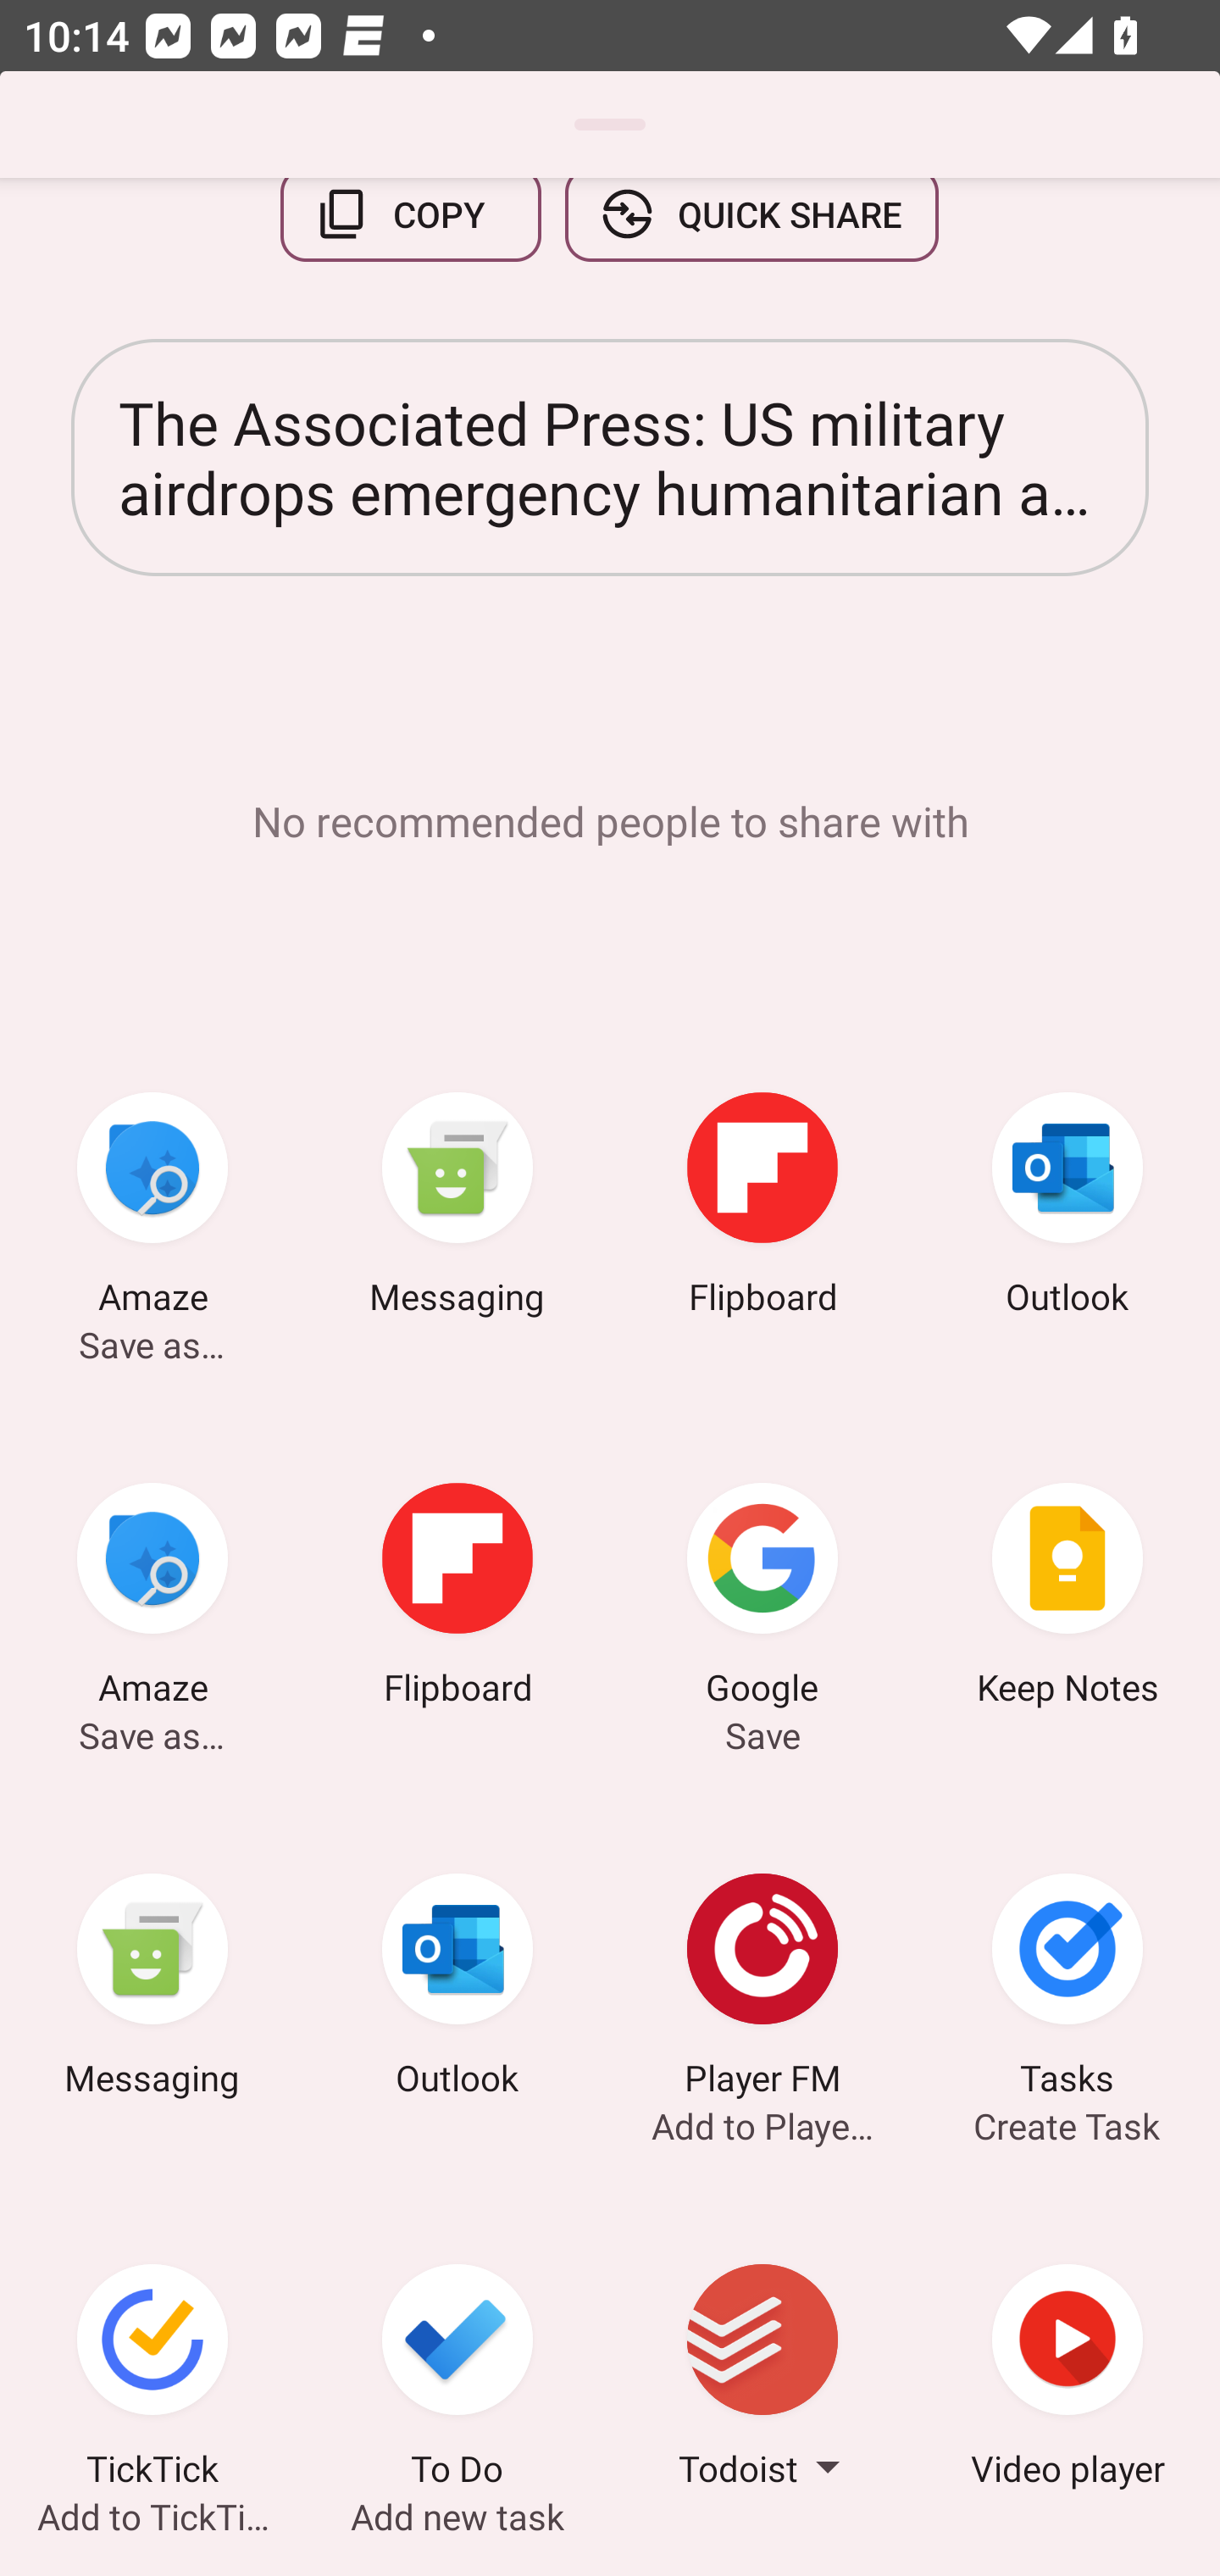 Image resolution: width=1220 pixels, height=2576 pixels. Describe the element at coordinates (762, 1990) in the screenshot. I see `Player FM Add to Player FM` at that location.